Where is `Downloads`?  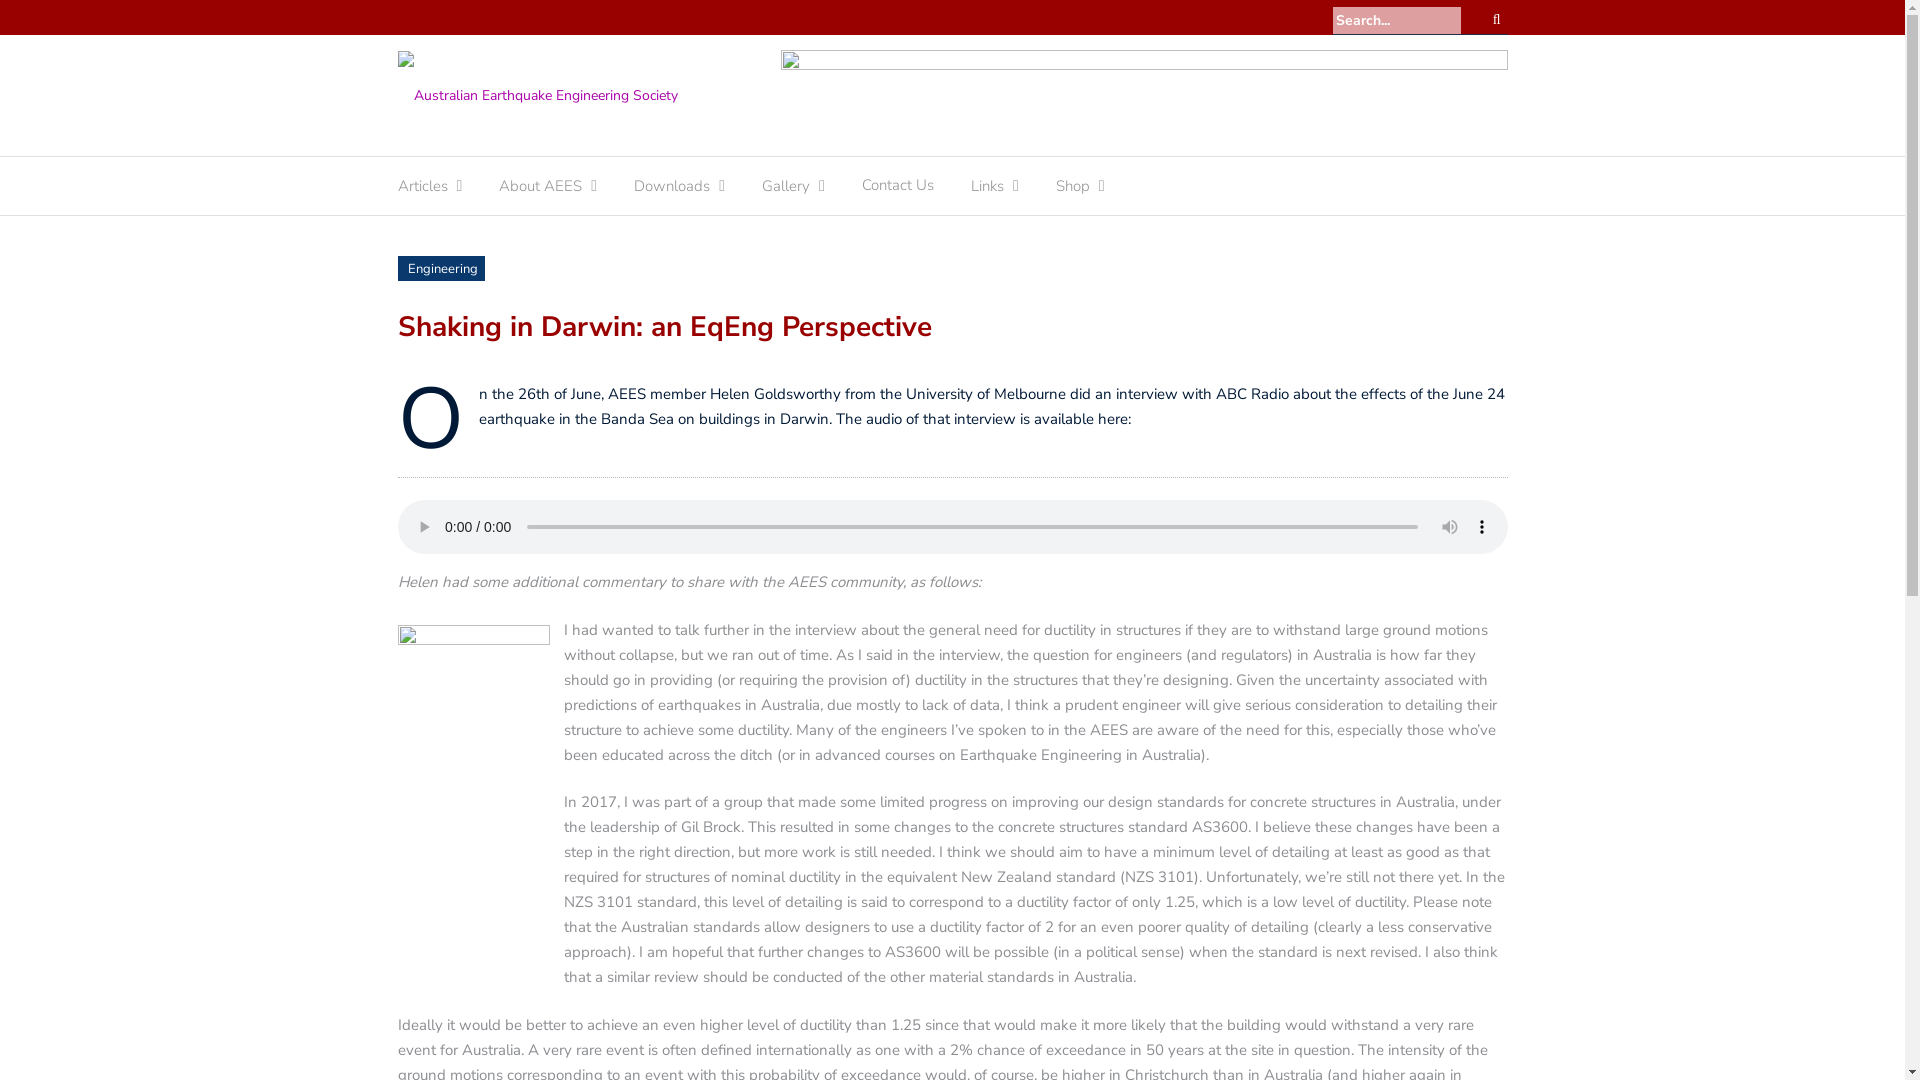 Downloads is located at coordinates (672, 191).